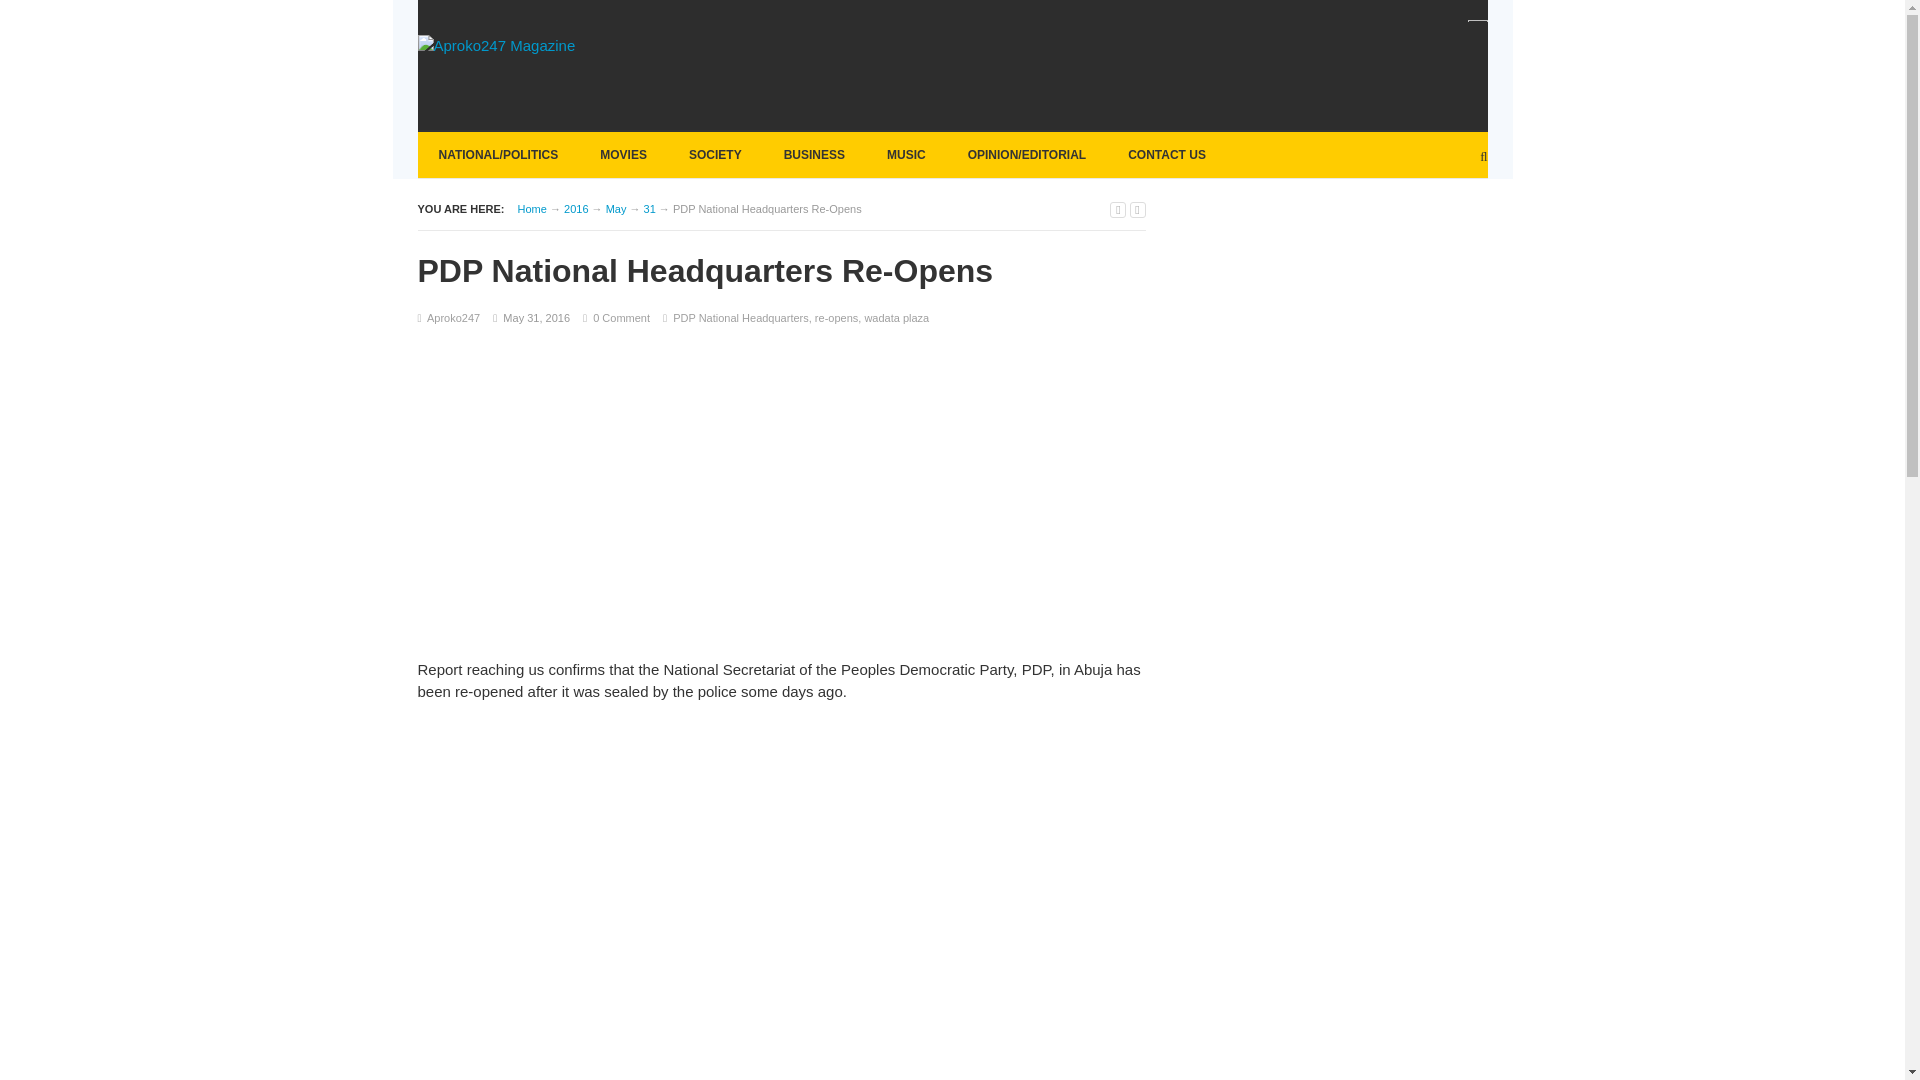 The image size is (1920, 1080). Describe the element at coordinates (616, 208) in the screenshot. I see `May` at that location.